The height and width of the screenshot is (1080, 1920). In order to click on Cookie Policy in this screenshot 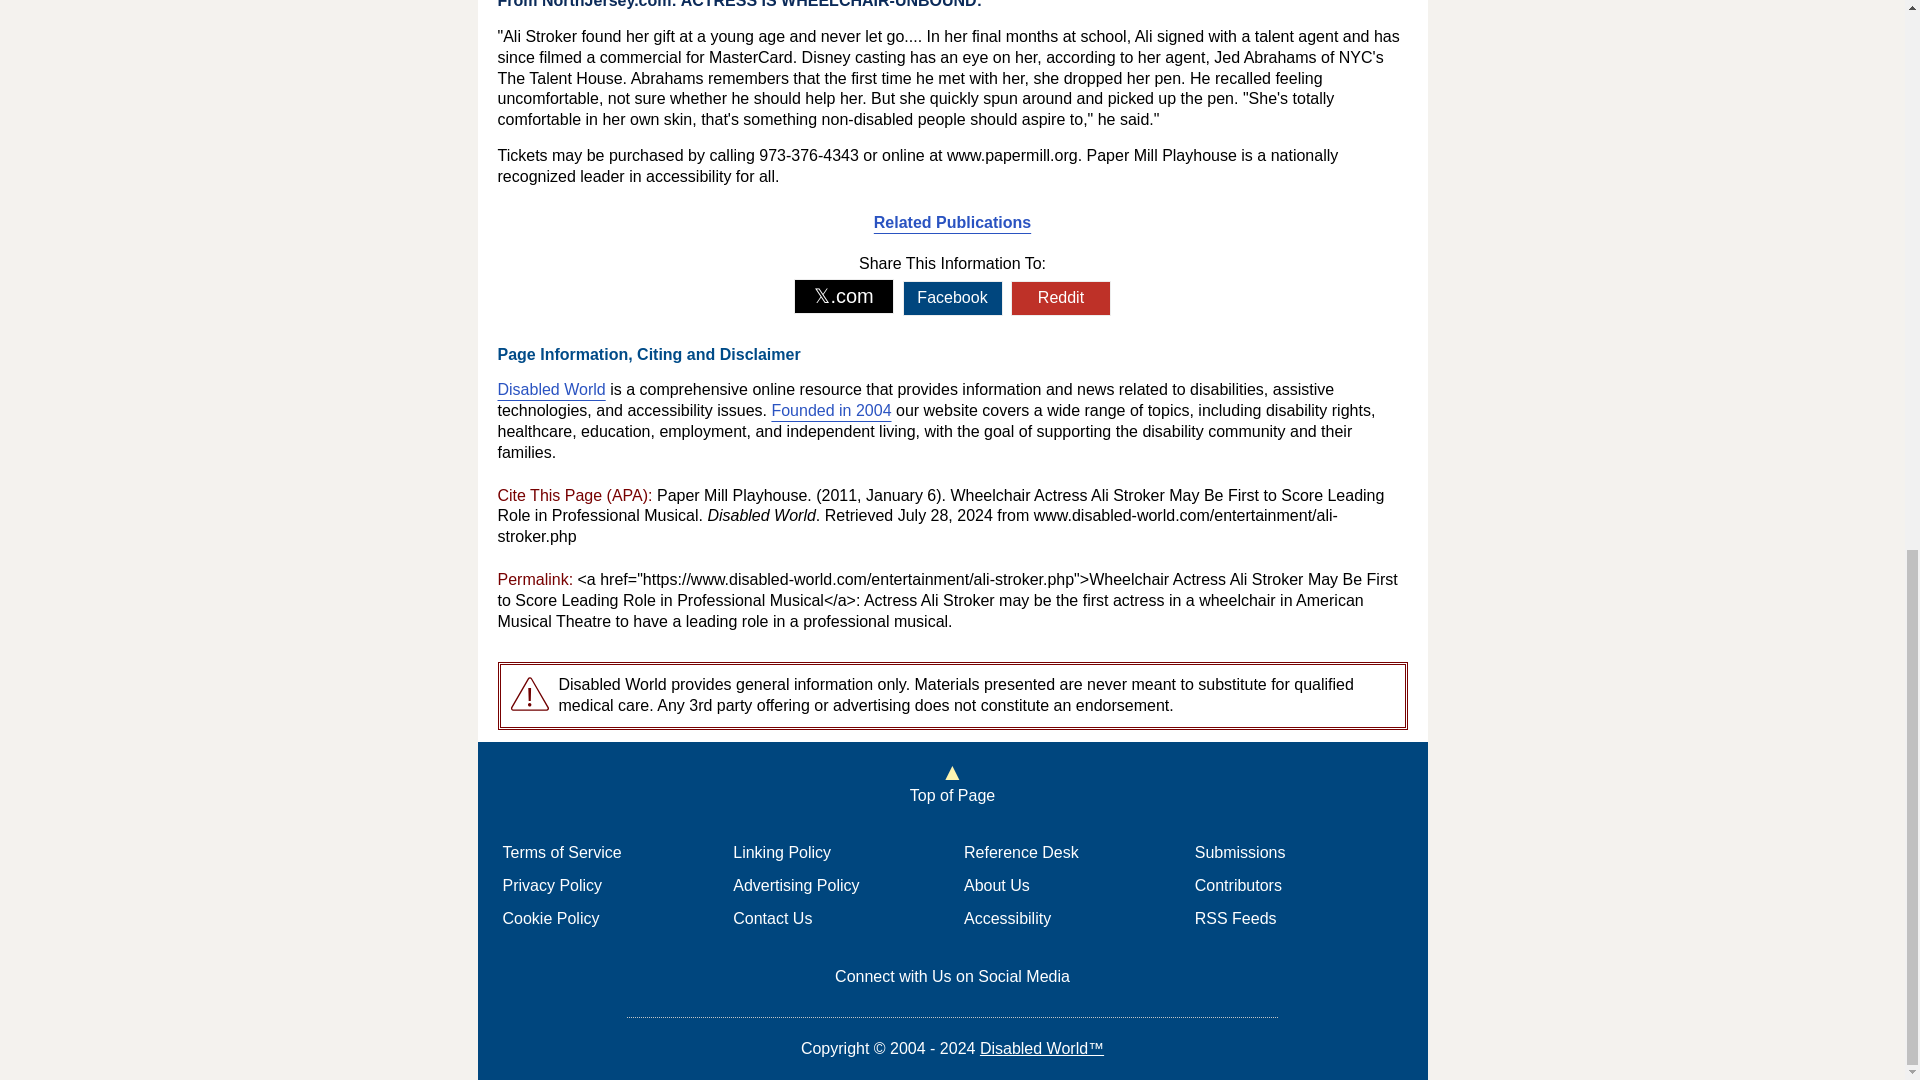, I will do `click(550, 918)`.